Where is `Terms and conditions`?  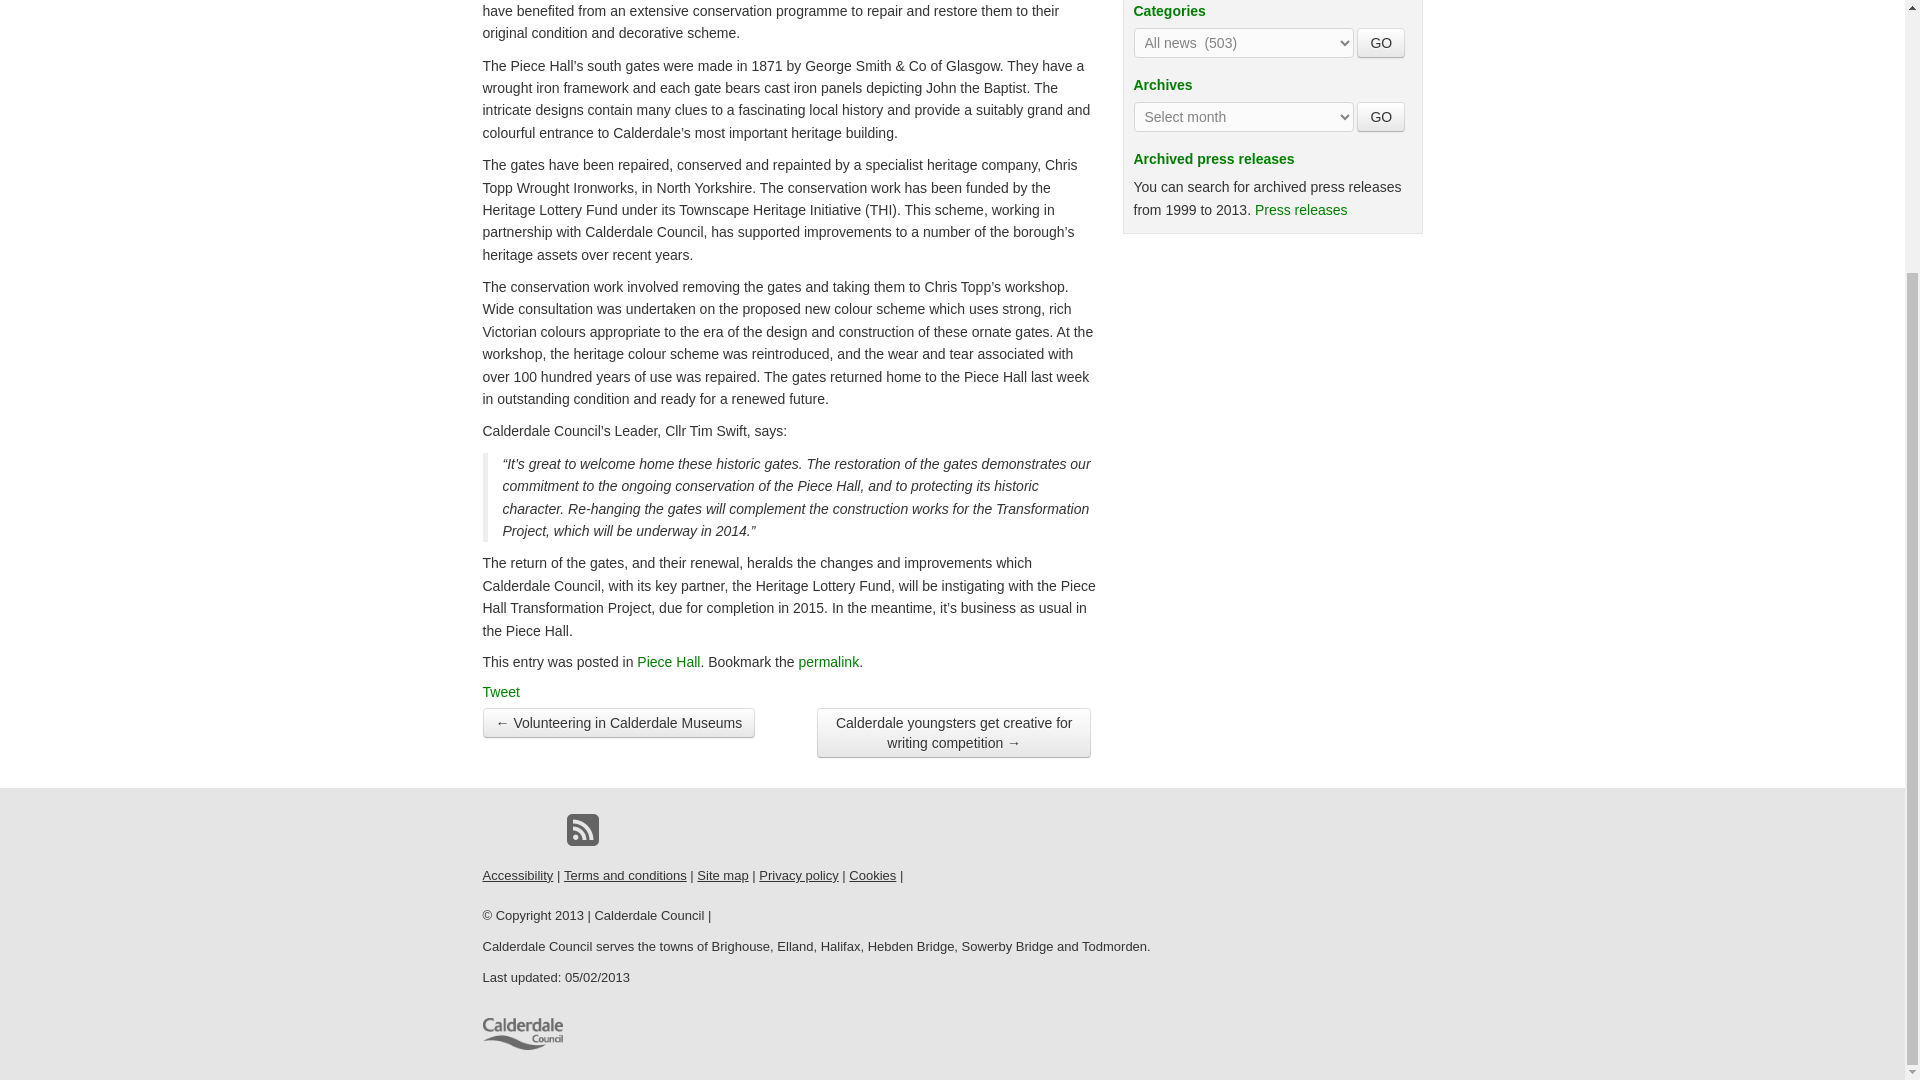 Terms and conditions is located at coordinates (626, 876).